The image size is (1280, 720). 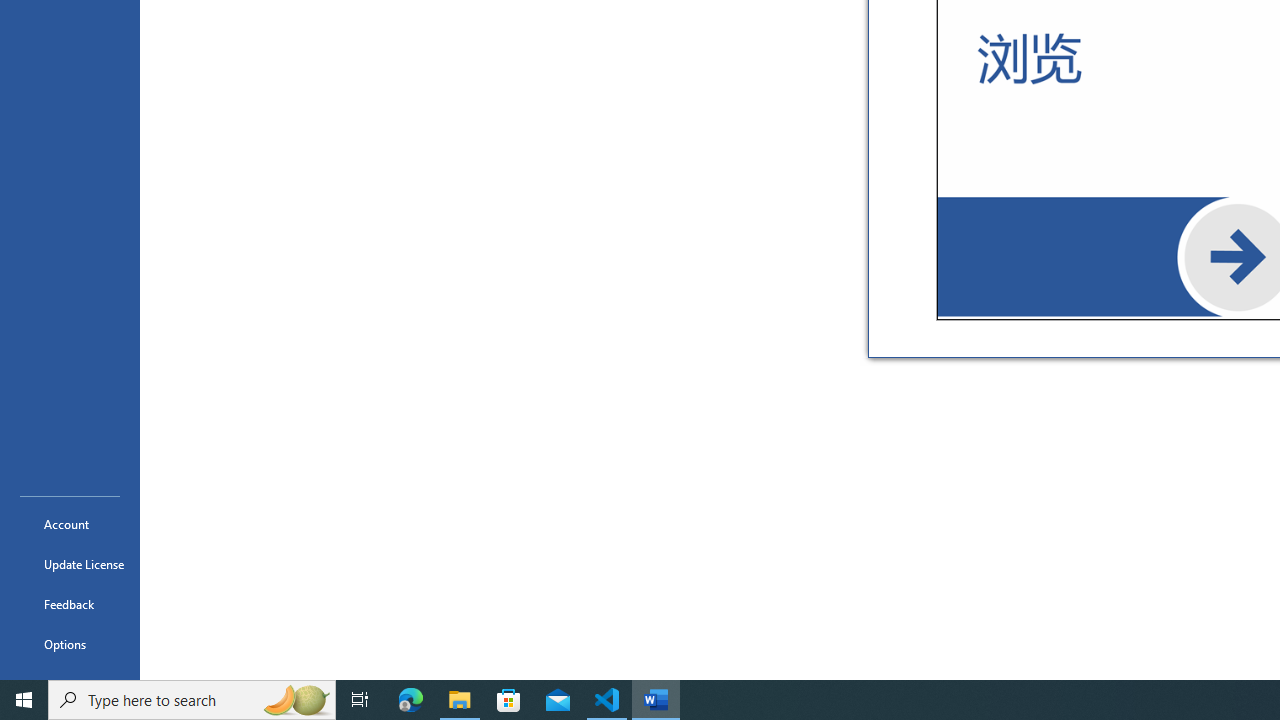 I want to click on Account, so click(x=70, y=524).